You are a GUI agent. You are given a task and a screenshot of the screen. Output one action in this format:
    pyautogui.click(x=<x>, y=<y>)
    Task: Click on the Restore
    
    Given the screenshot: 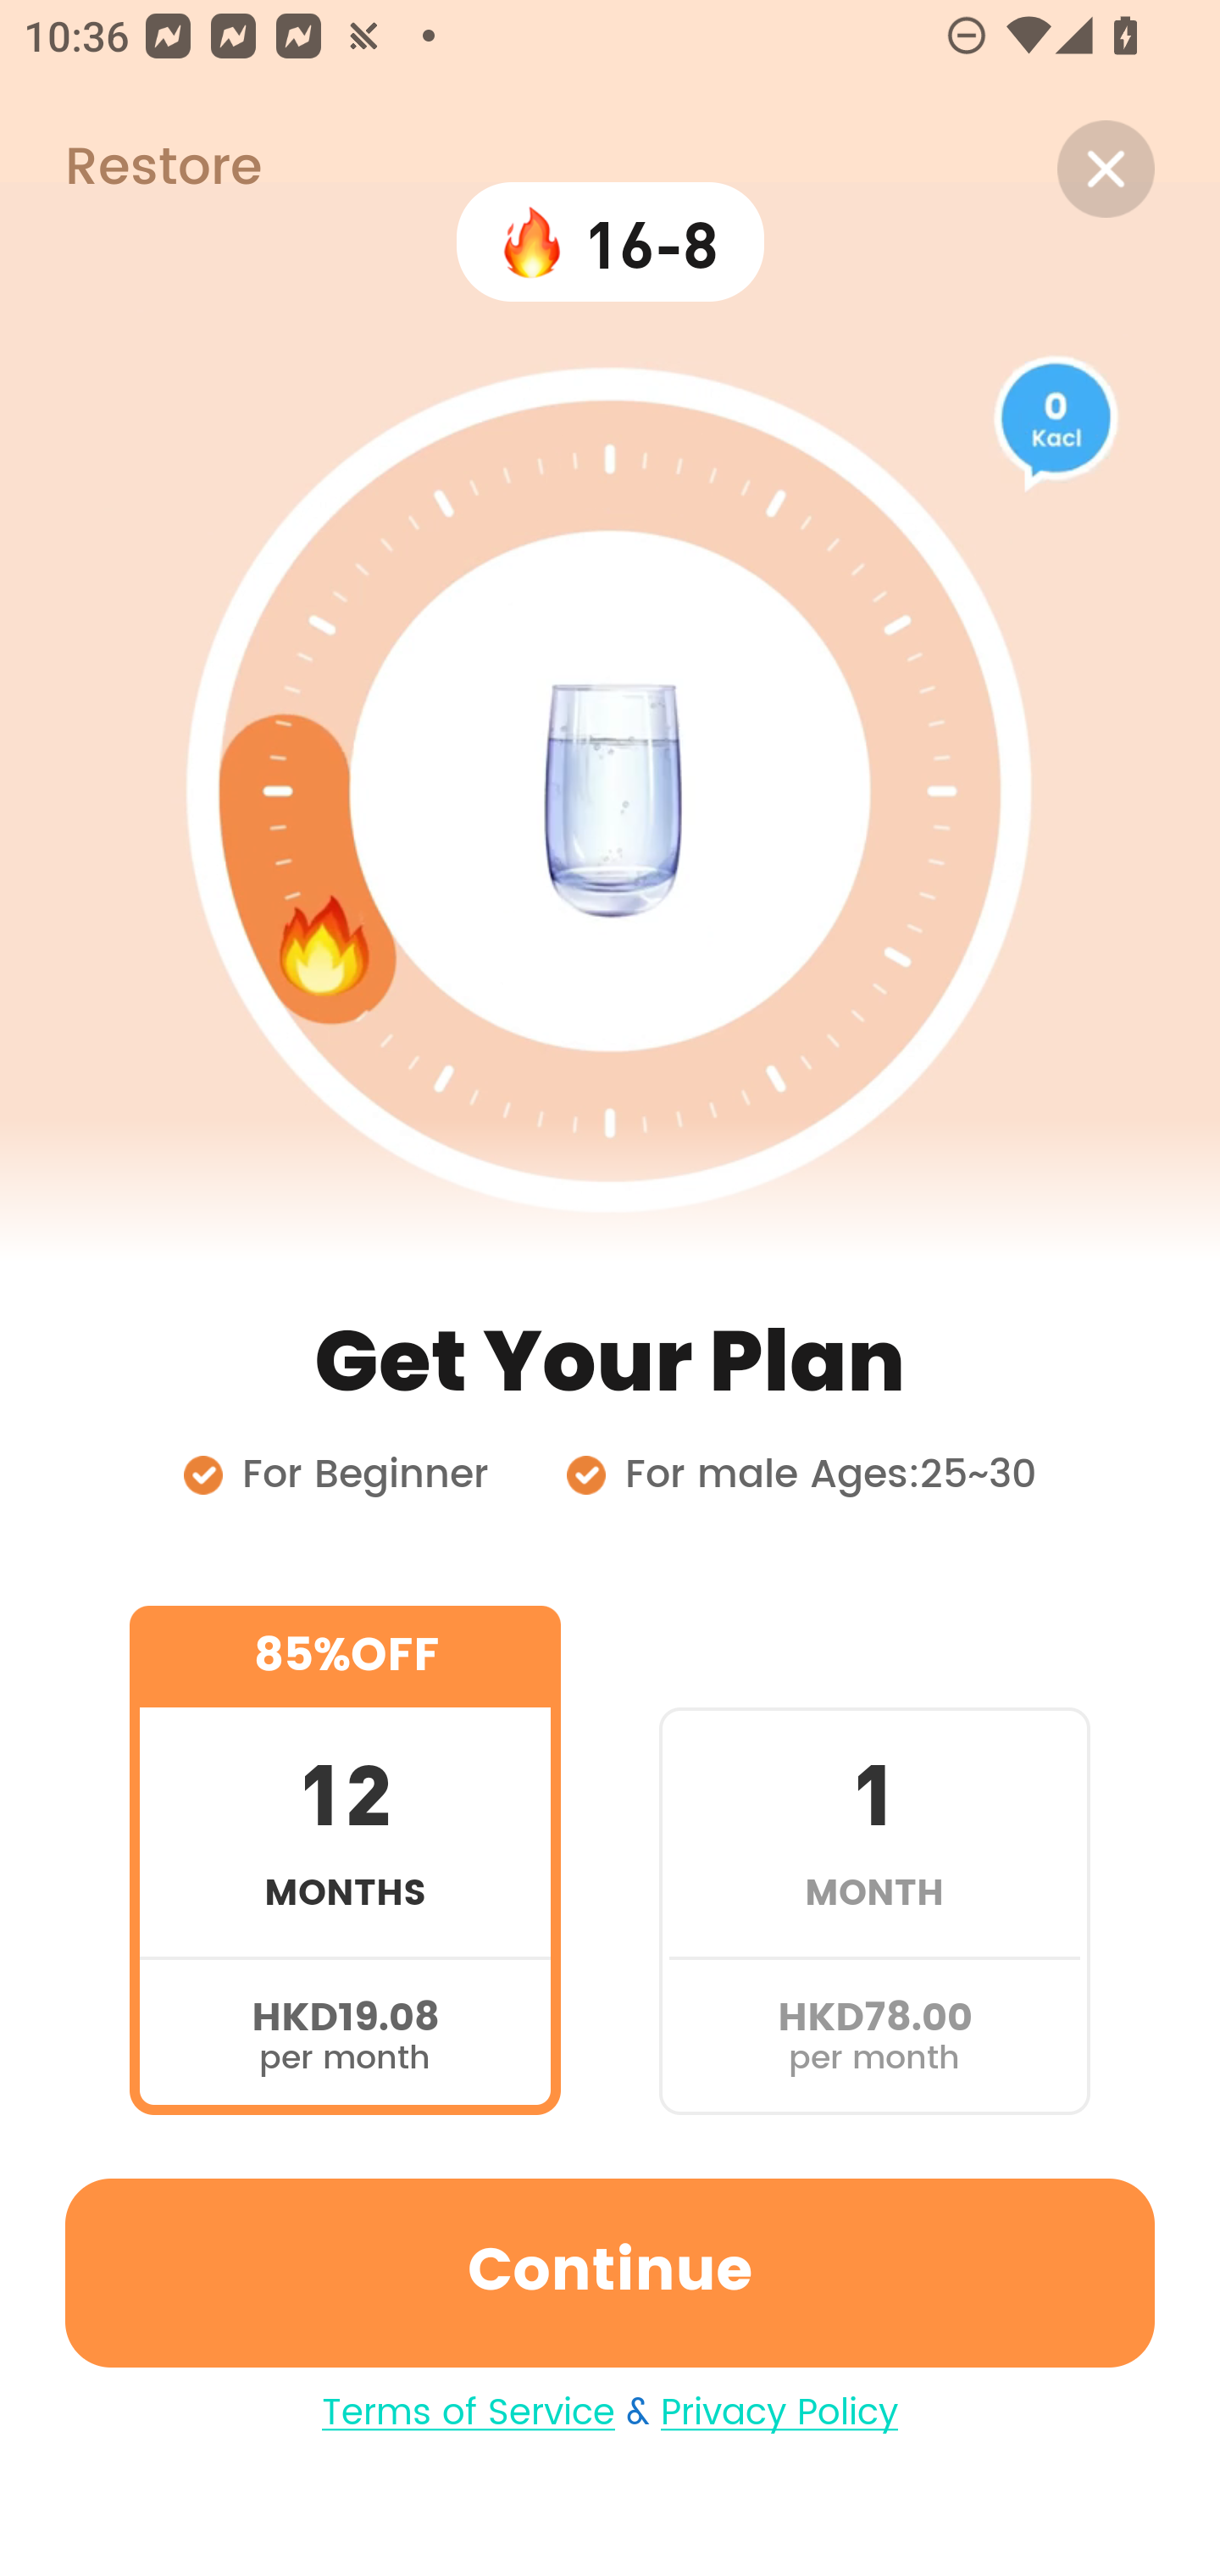 What is the action you would take?
    pyautogui.click(x=130, y=169)
    